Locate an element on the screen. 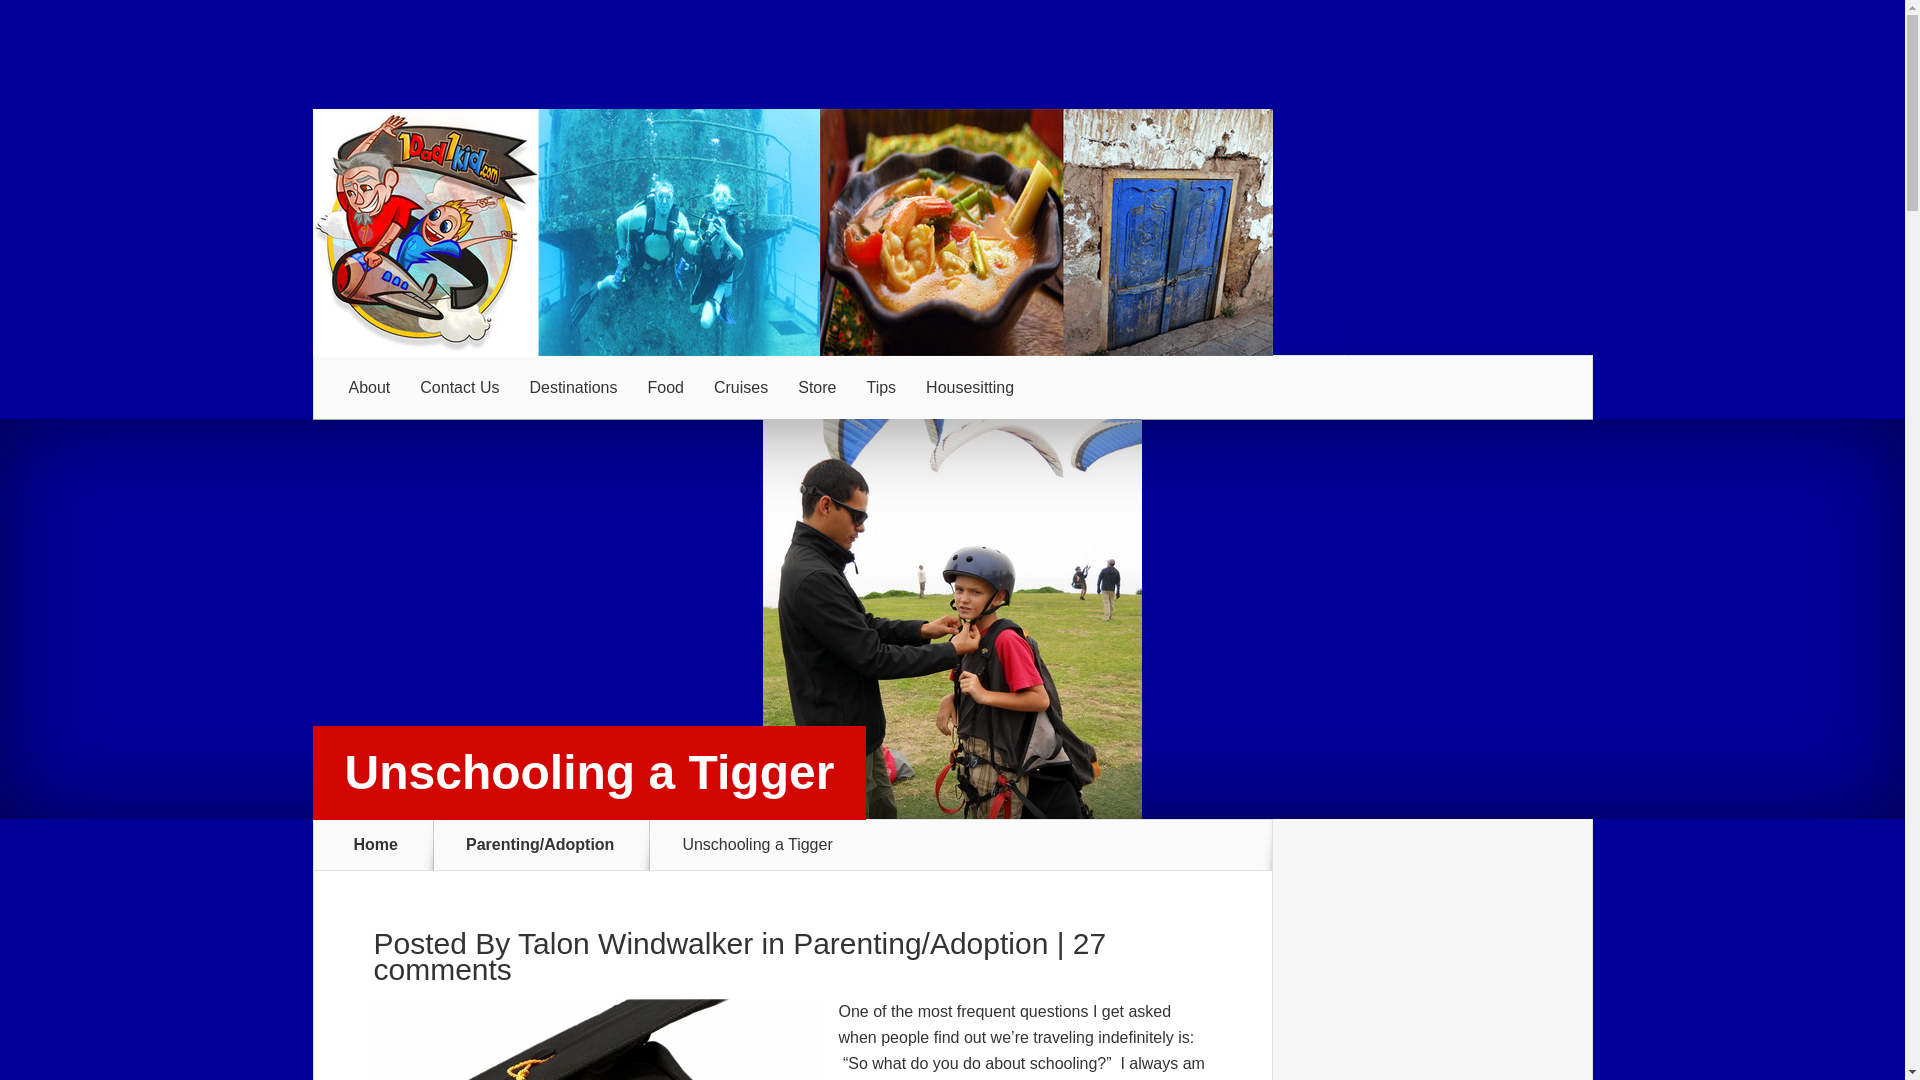 The width and height of the screenshot is (1920, 1080). Share is located at coordinates (189, 230).